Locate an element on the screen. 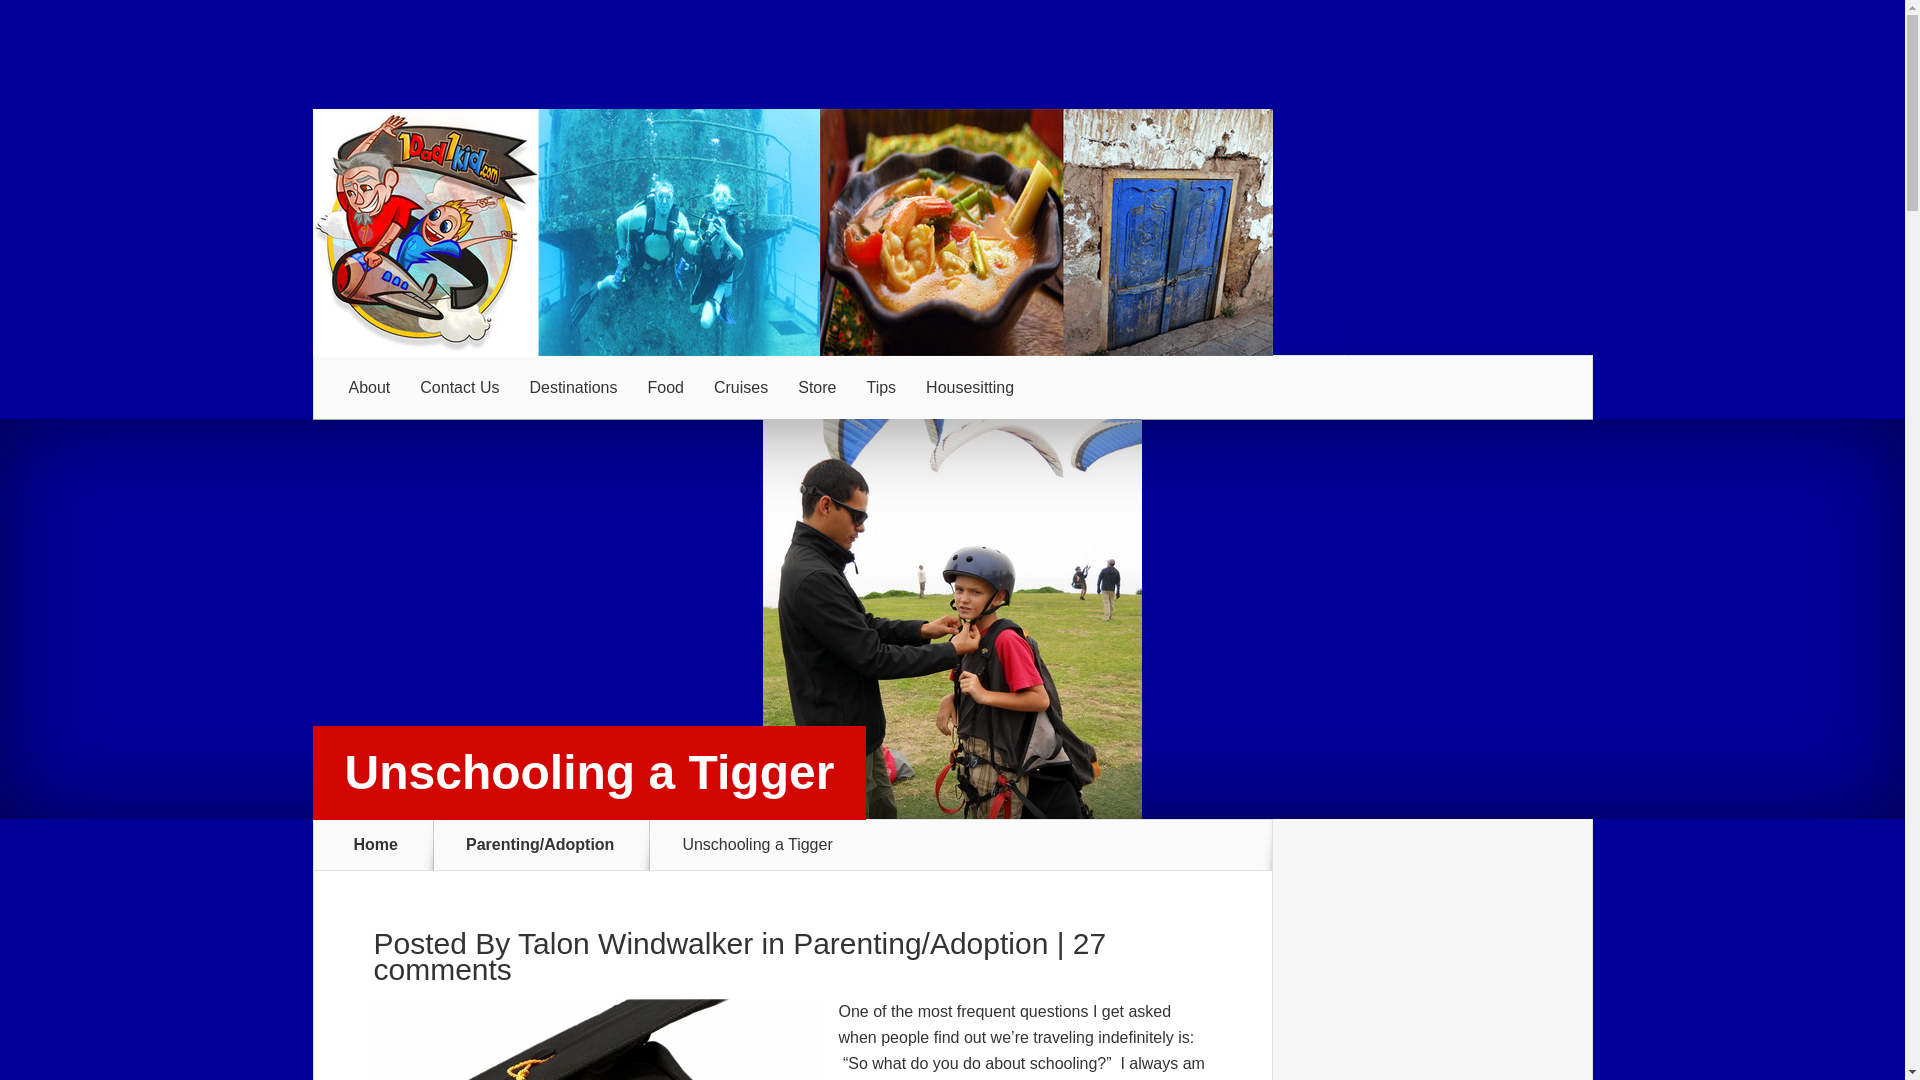 The width and height of the screenshot is (1920, 1080). Share is located at coordinates (189, 230).